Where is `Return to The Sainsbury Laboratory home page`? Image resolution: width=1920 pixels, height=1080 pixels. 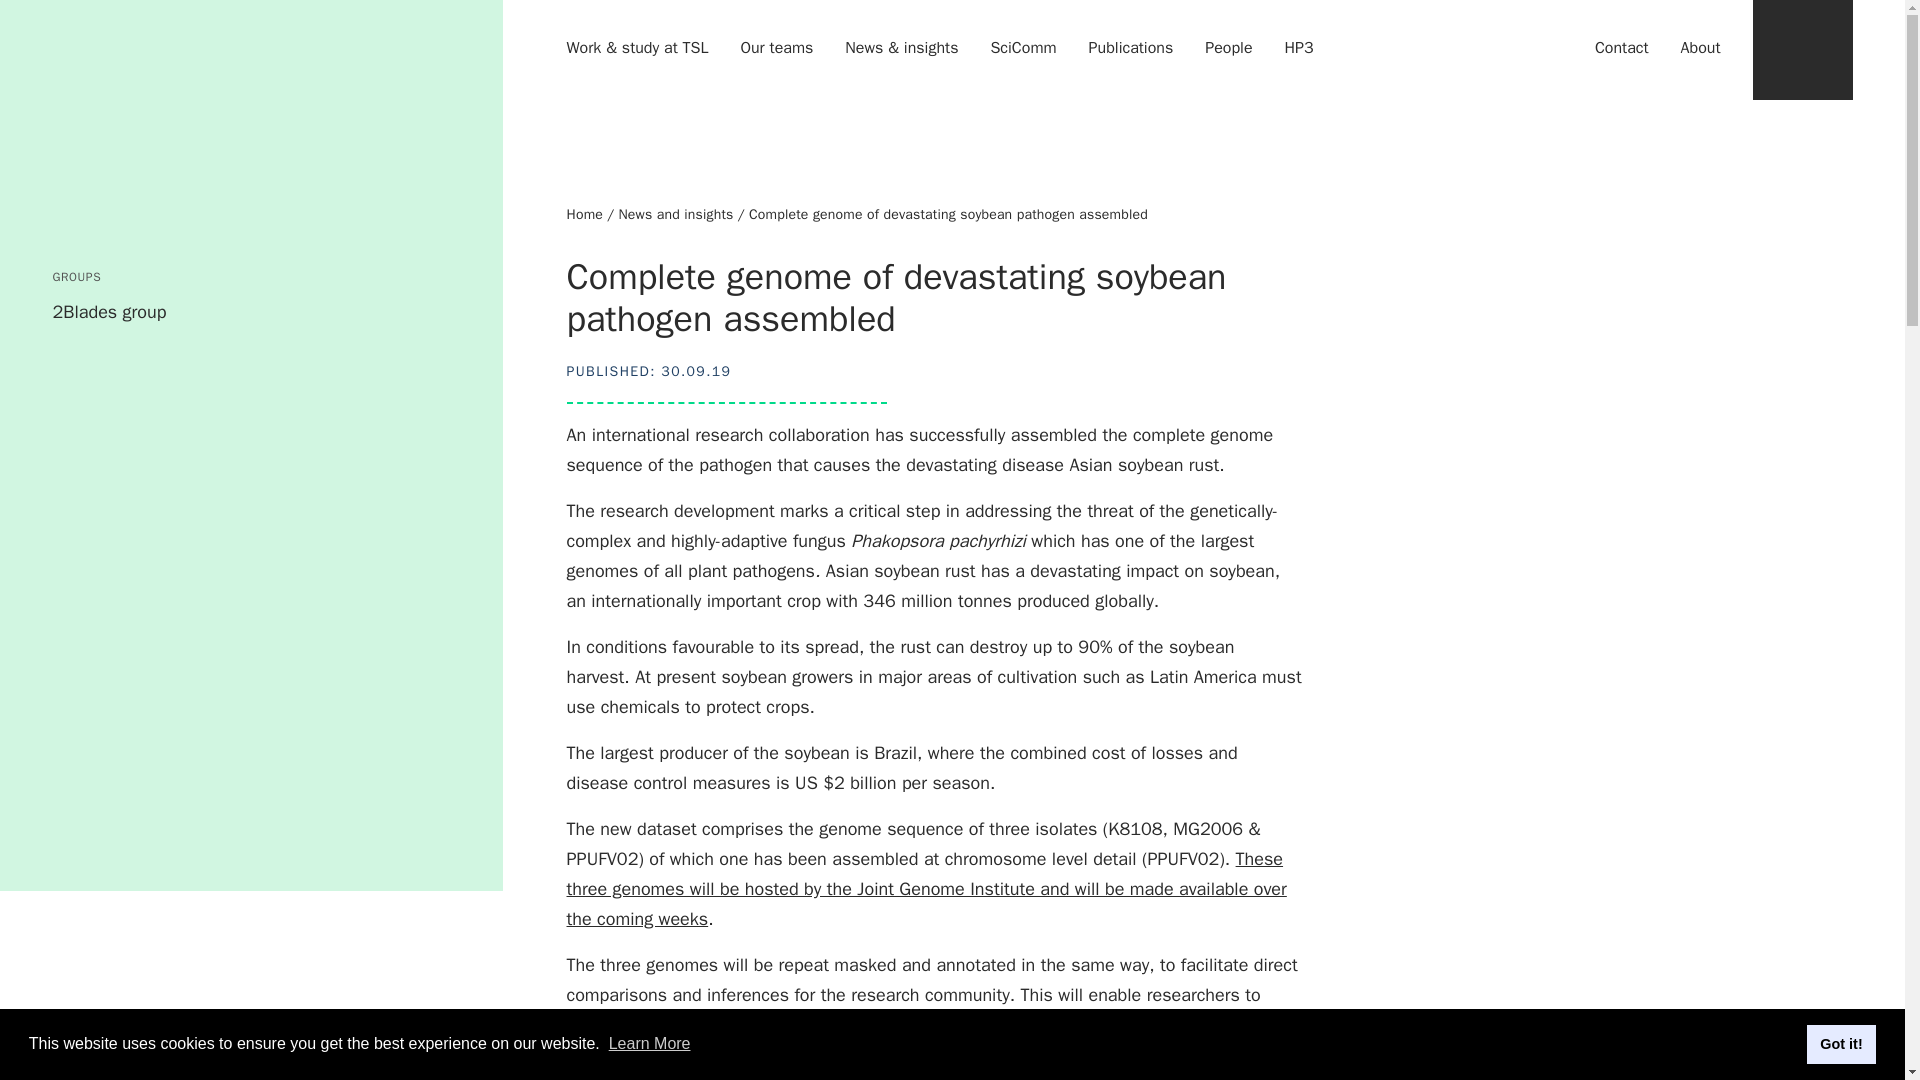 Return to The Sainsbury Laboratory home page is located at coordinates (160, 116).